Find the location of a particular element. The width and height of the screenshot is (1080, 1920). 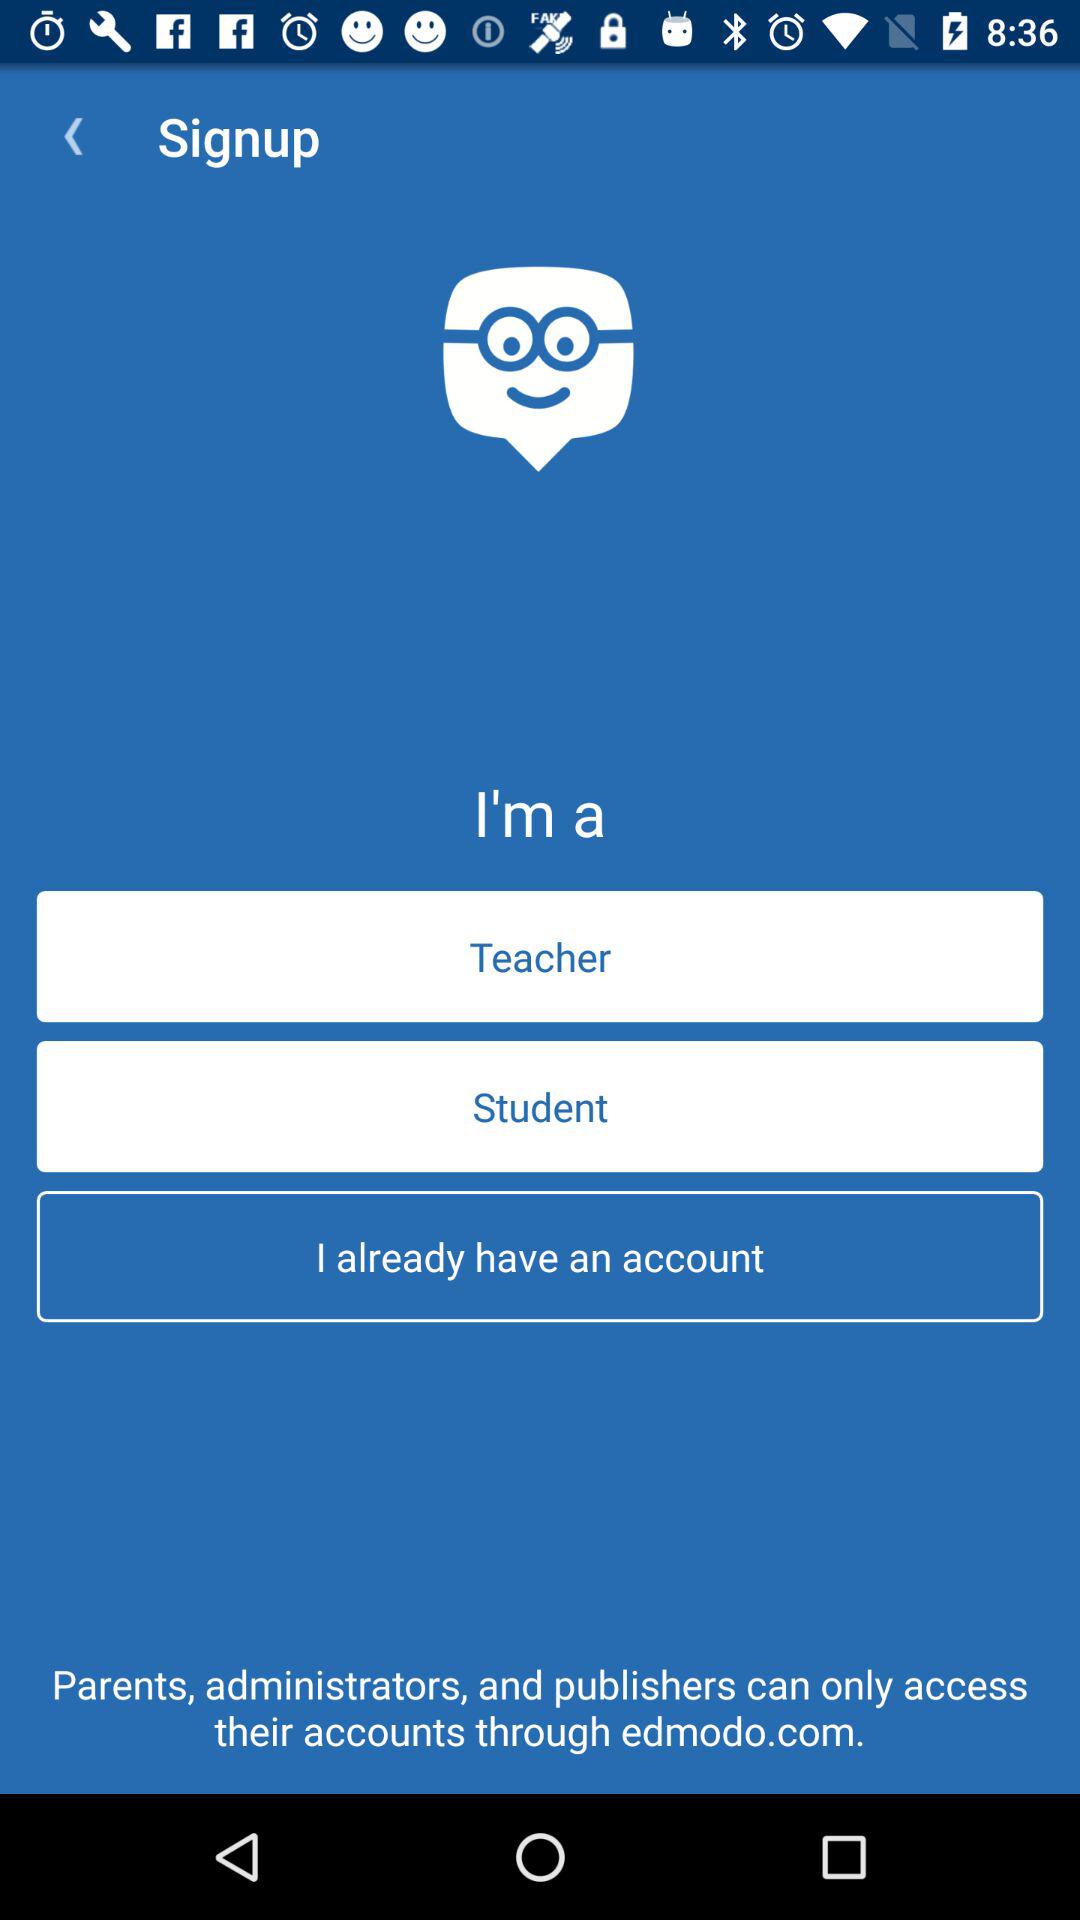

turn off icon above teacher is located at coordinates (73, 136).